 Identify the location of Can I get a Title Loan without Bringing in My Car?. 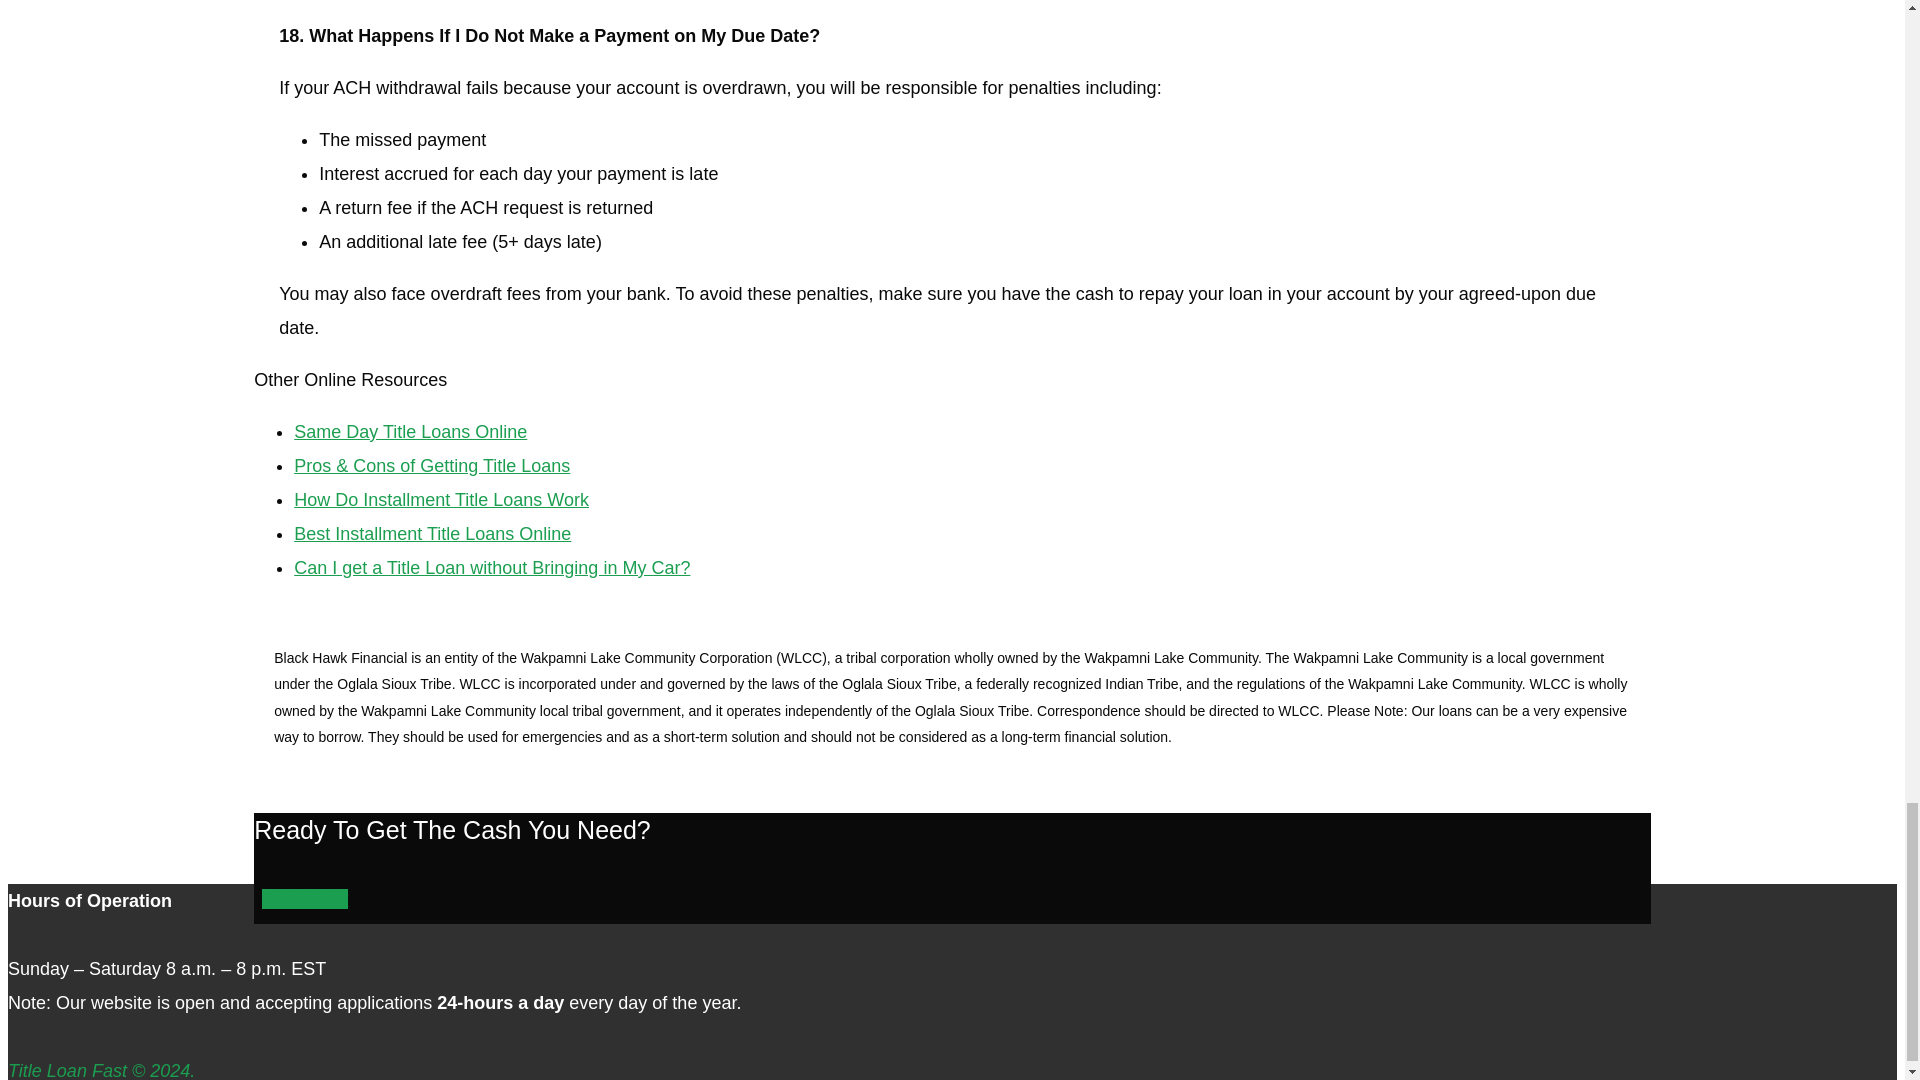
(491, 568).